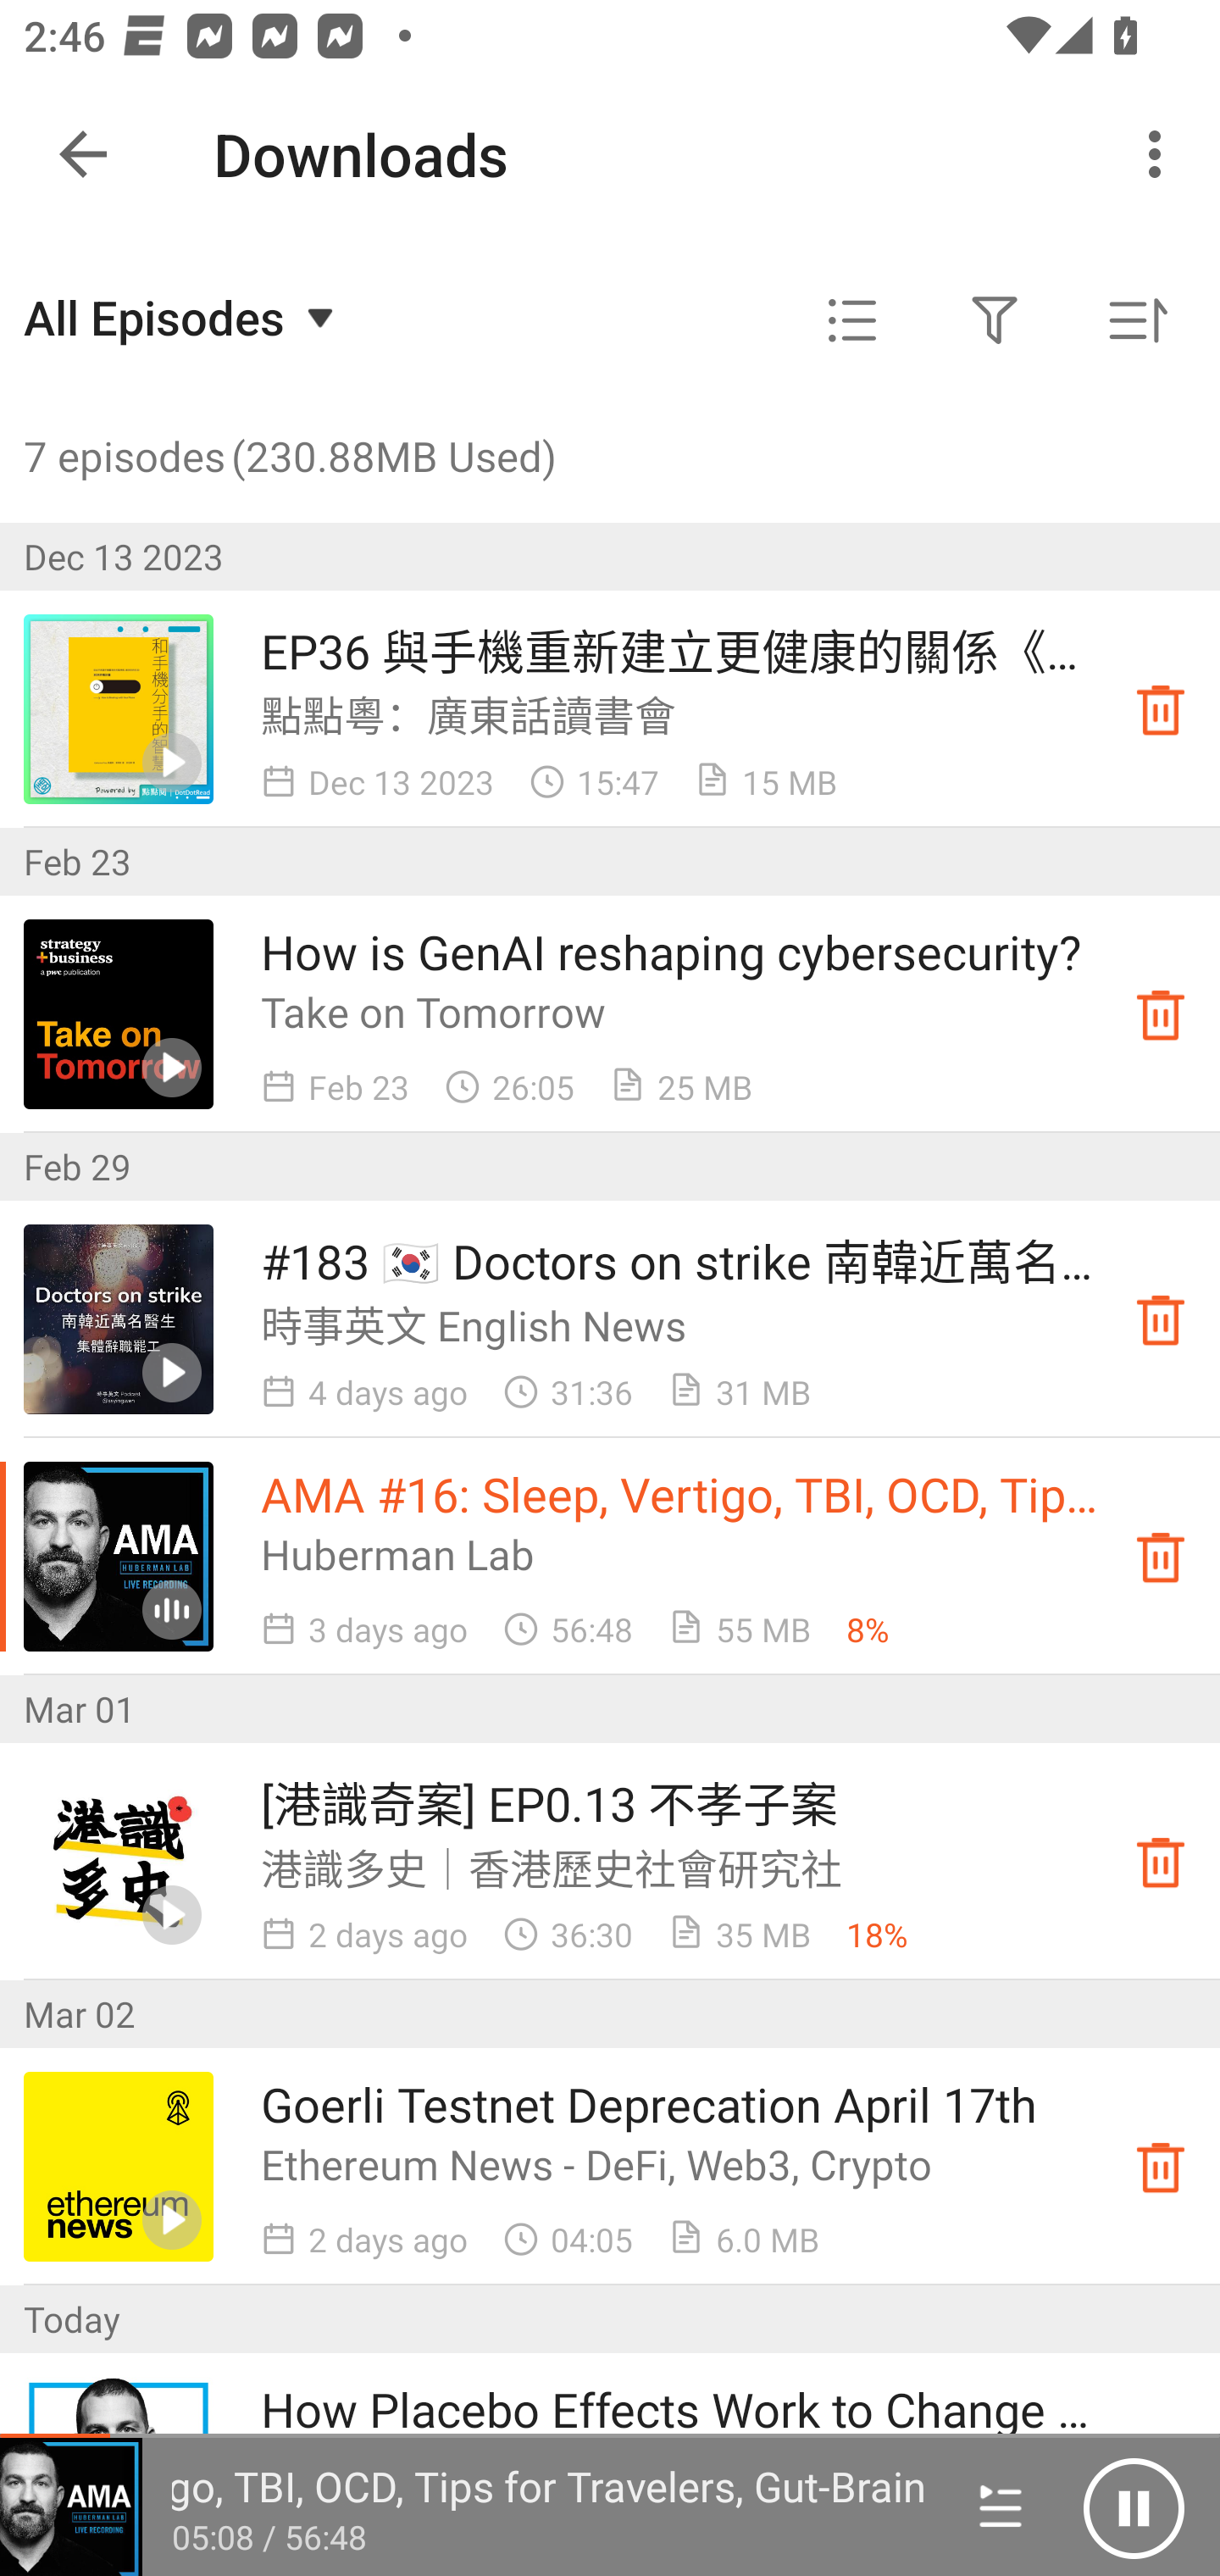 The height and width of the screenshot is (2576, 1220). I want to click on Navigate up, so click(83, 154).